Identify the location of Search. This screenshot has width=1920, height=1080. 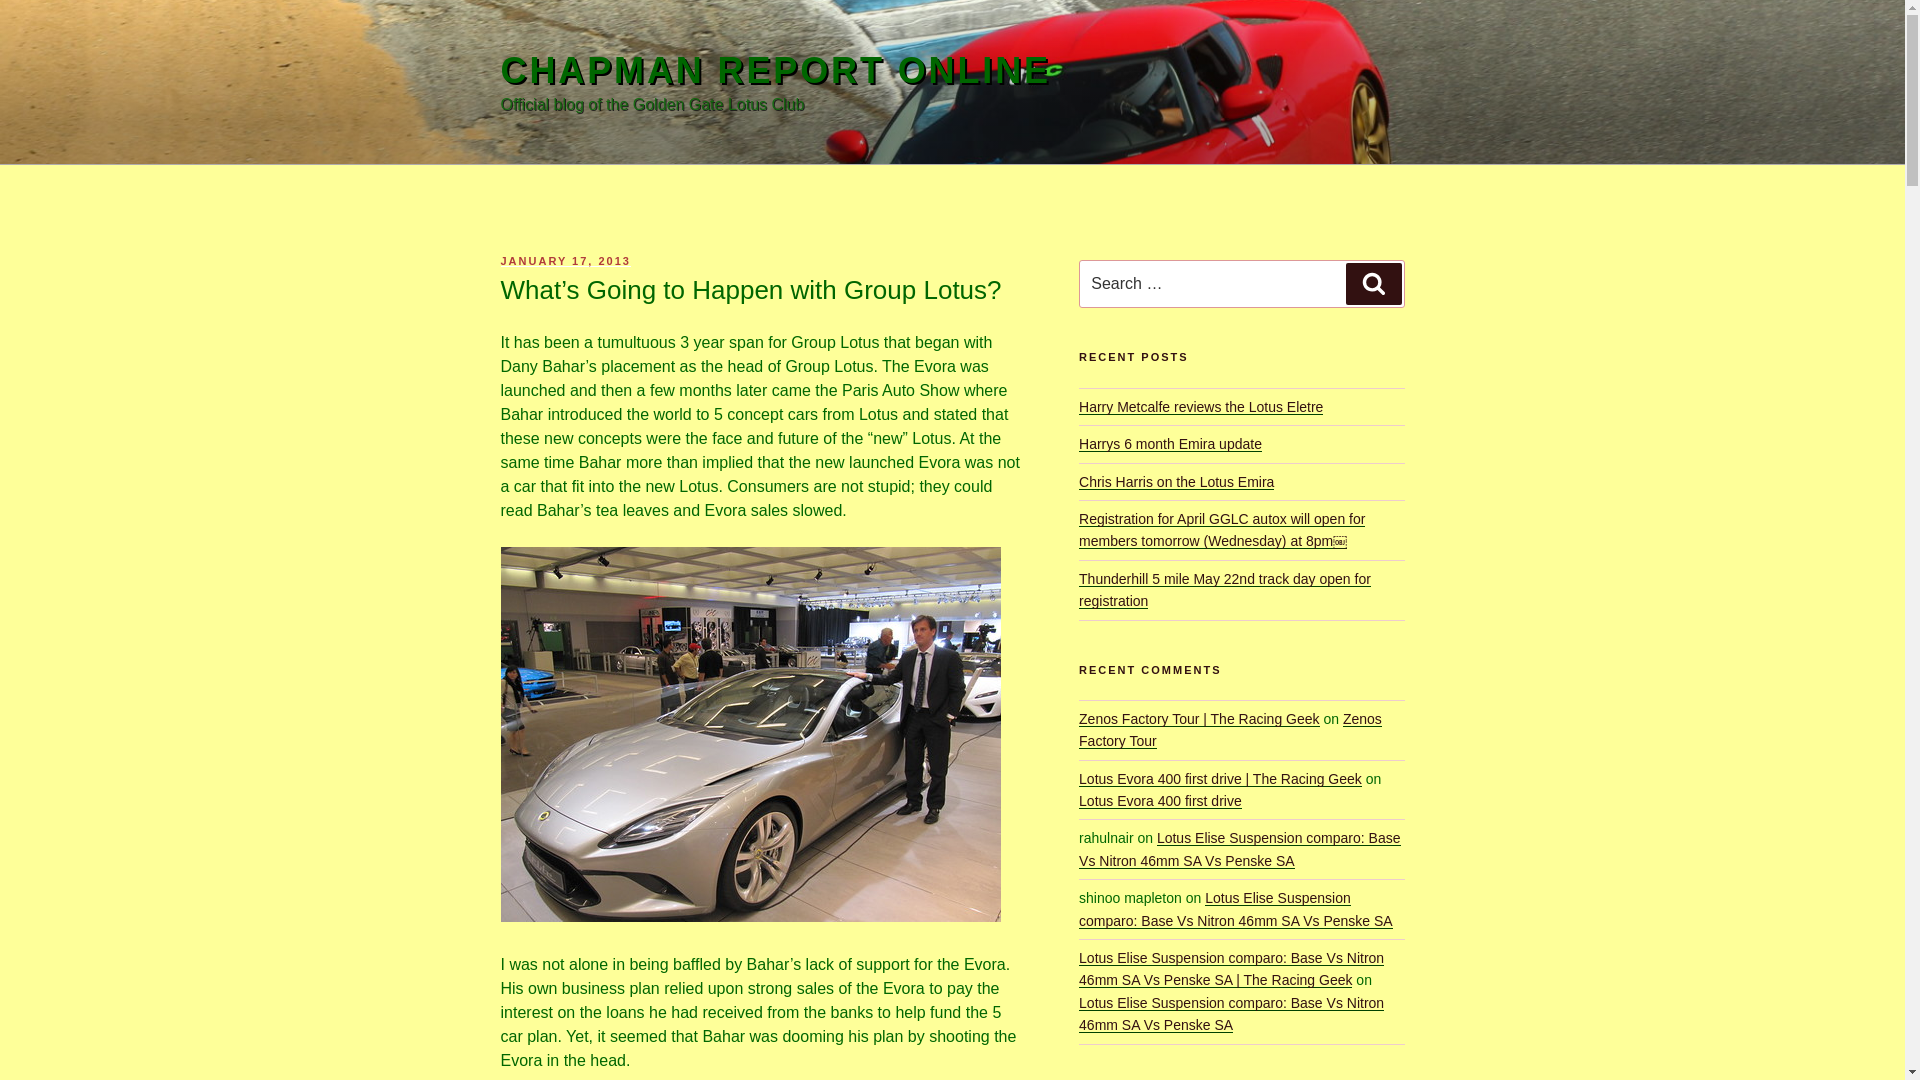
(1373, 284).